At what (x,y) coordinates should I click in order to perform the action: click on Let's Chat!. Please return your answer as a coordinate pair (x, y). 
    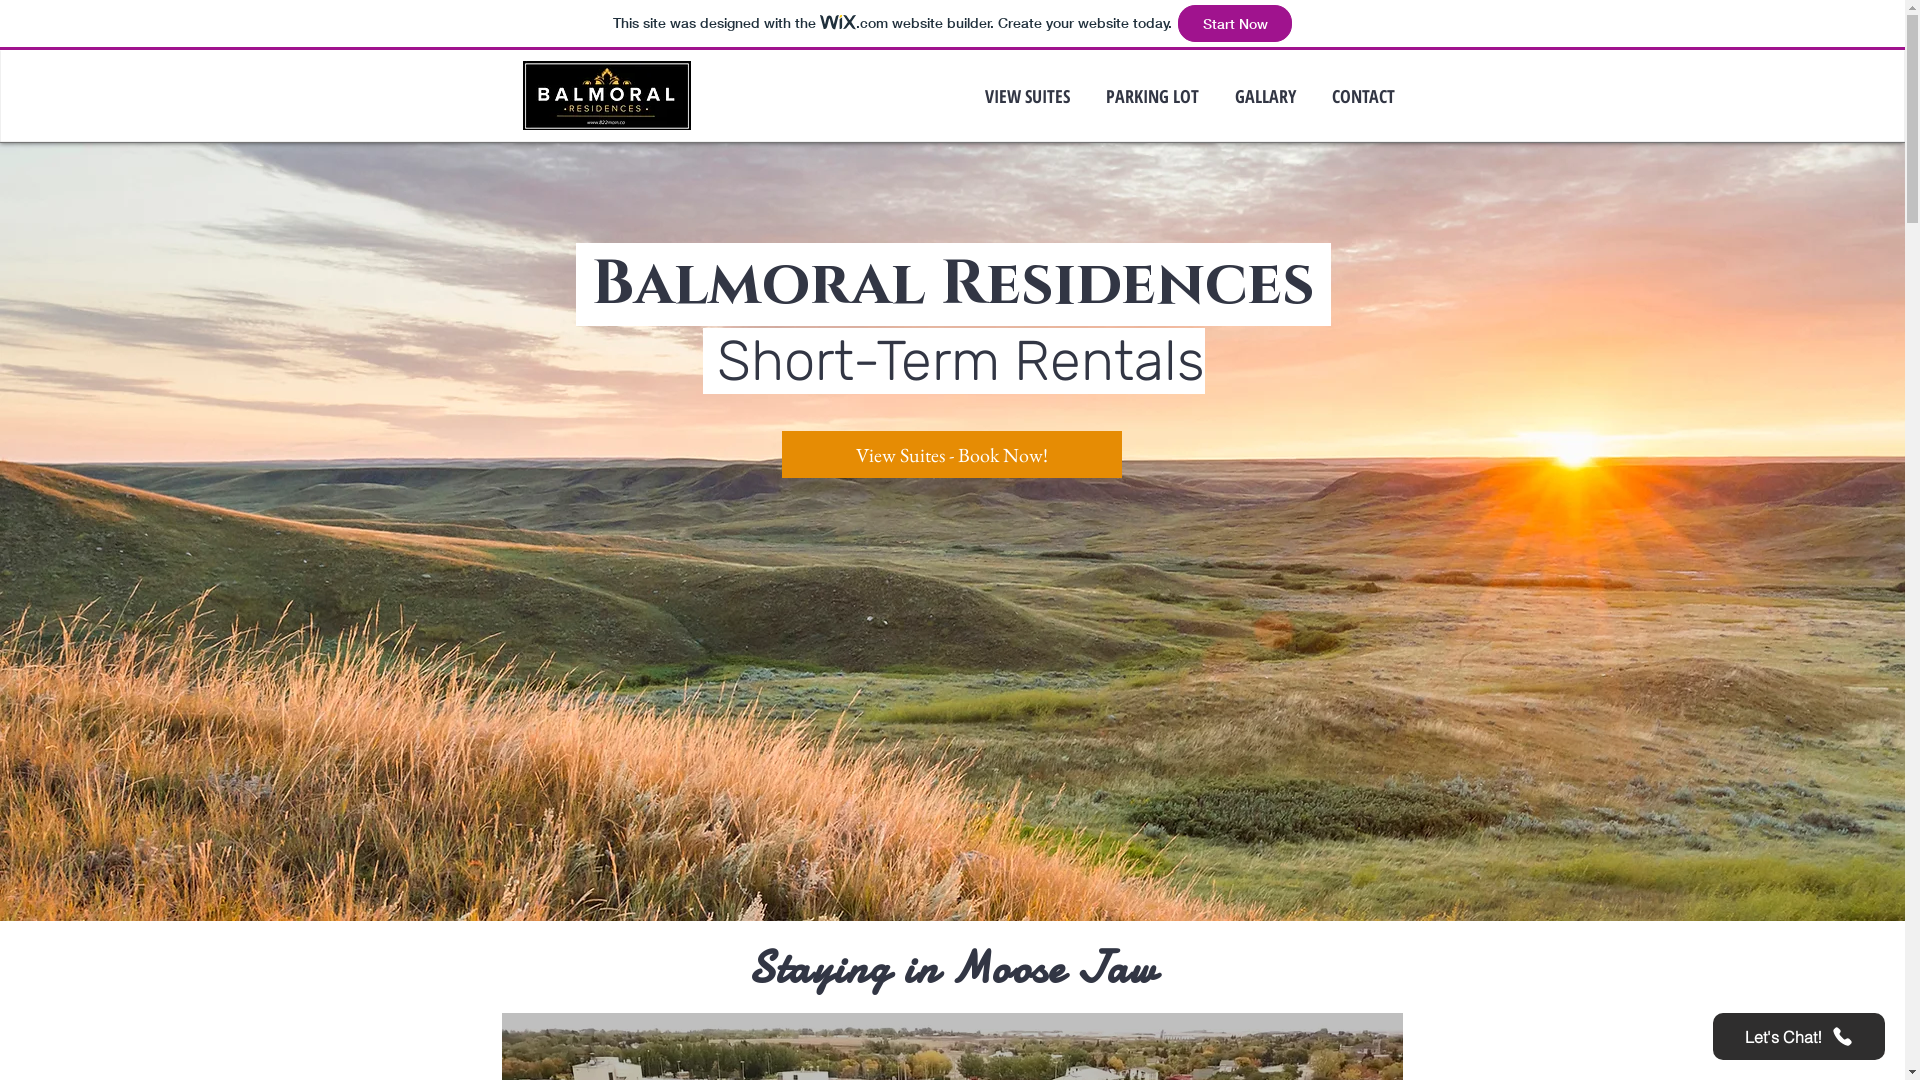
    Looking at the image, I should click on (1799, 1036).